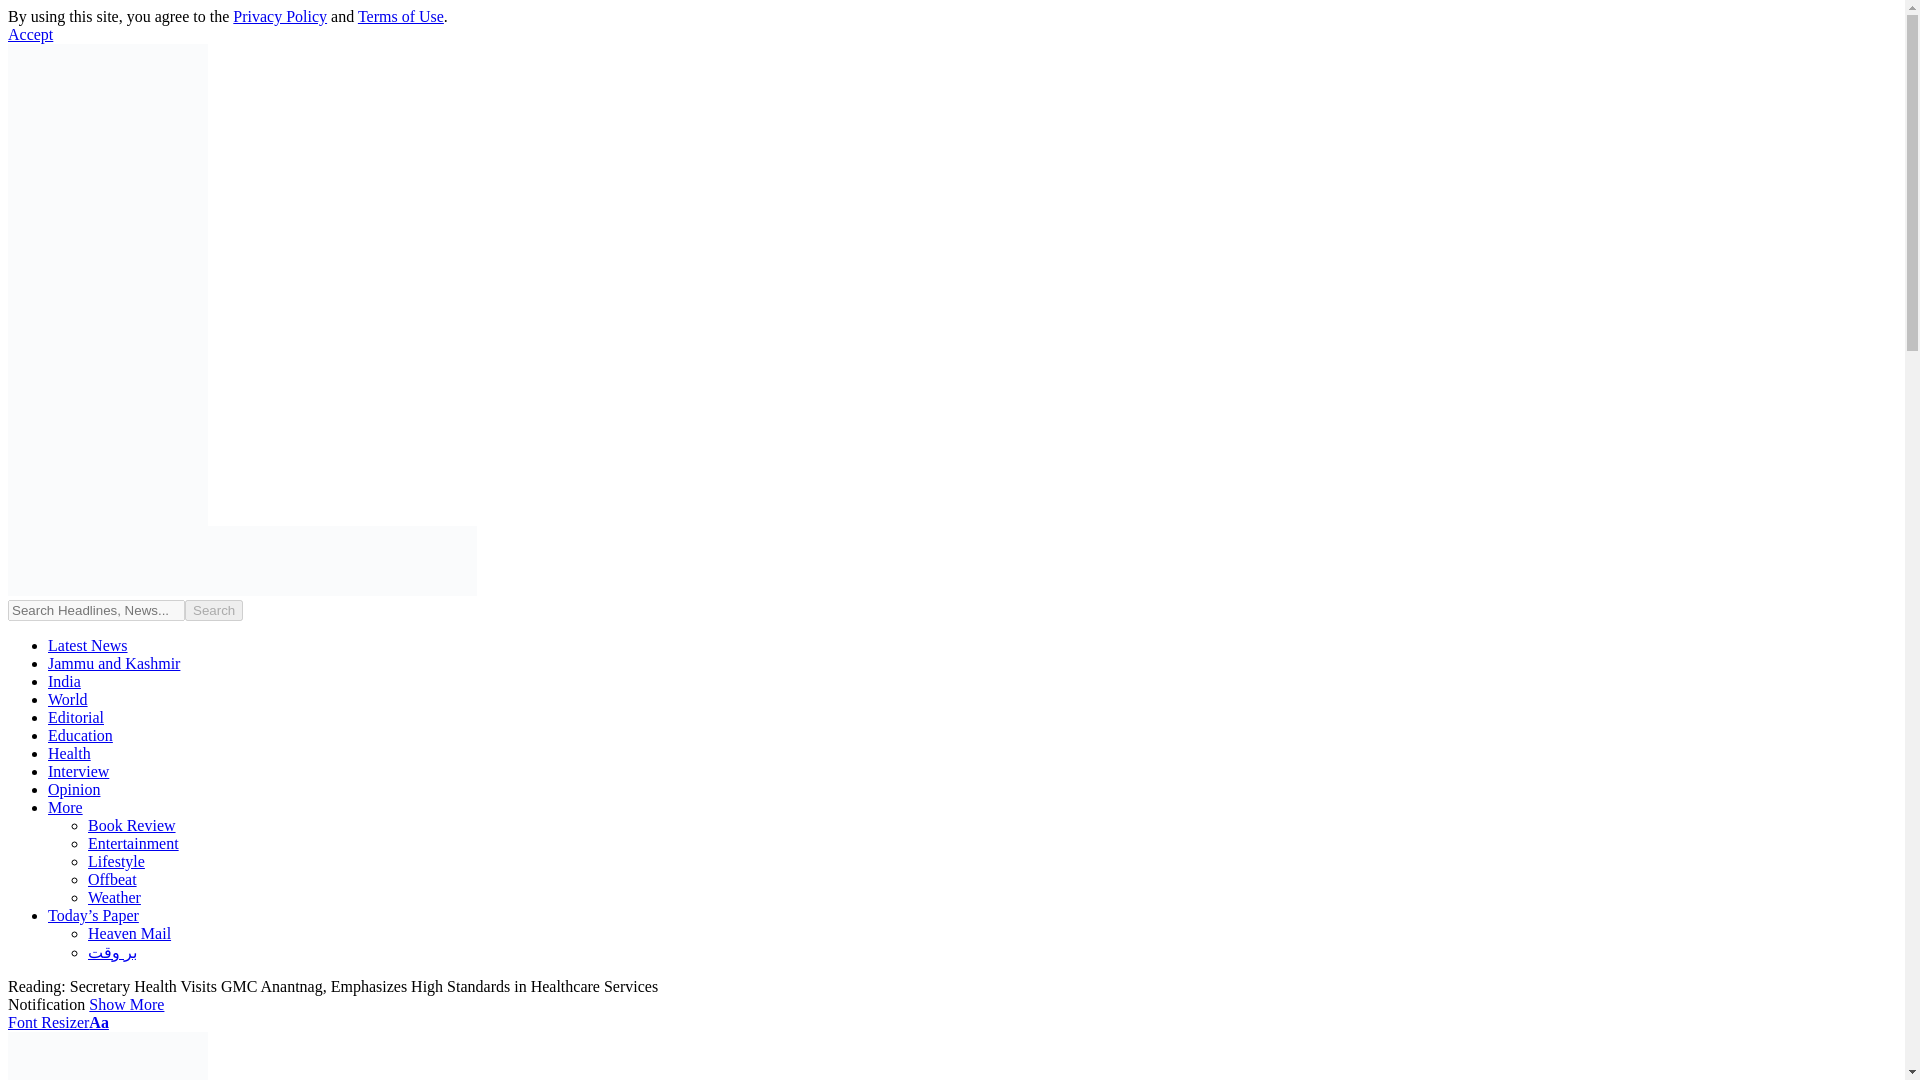 Image resolution: width=1920 pixels, height=1080 pixels. What do you see at coordinates (80, 735) in the screenshot?
I see `Education` at bounding box center [80, 735].